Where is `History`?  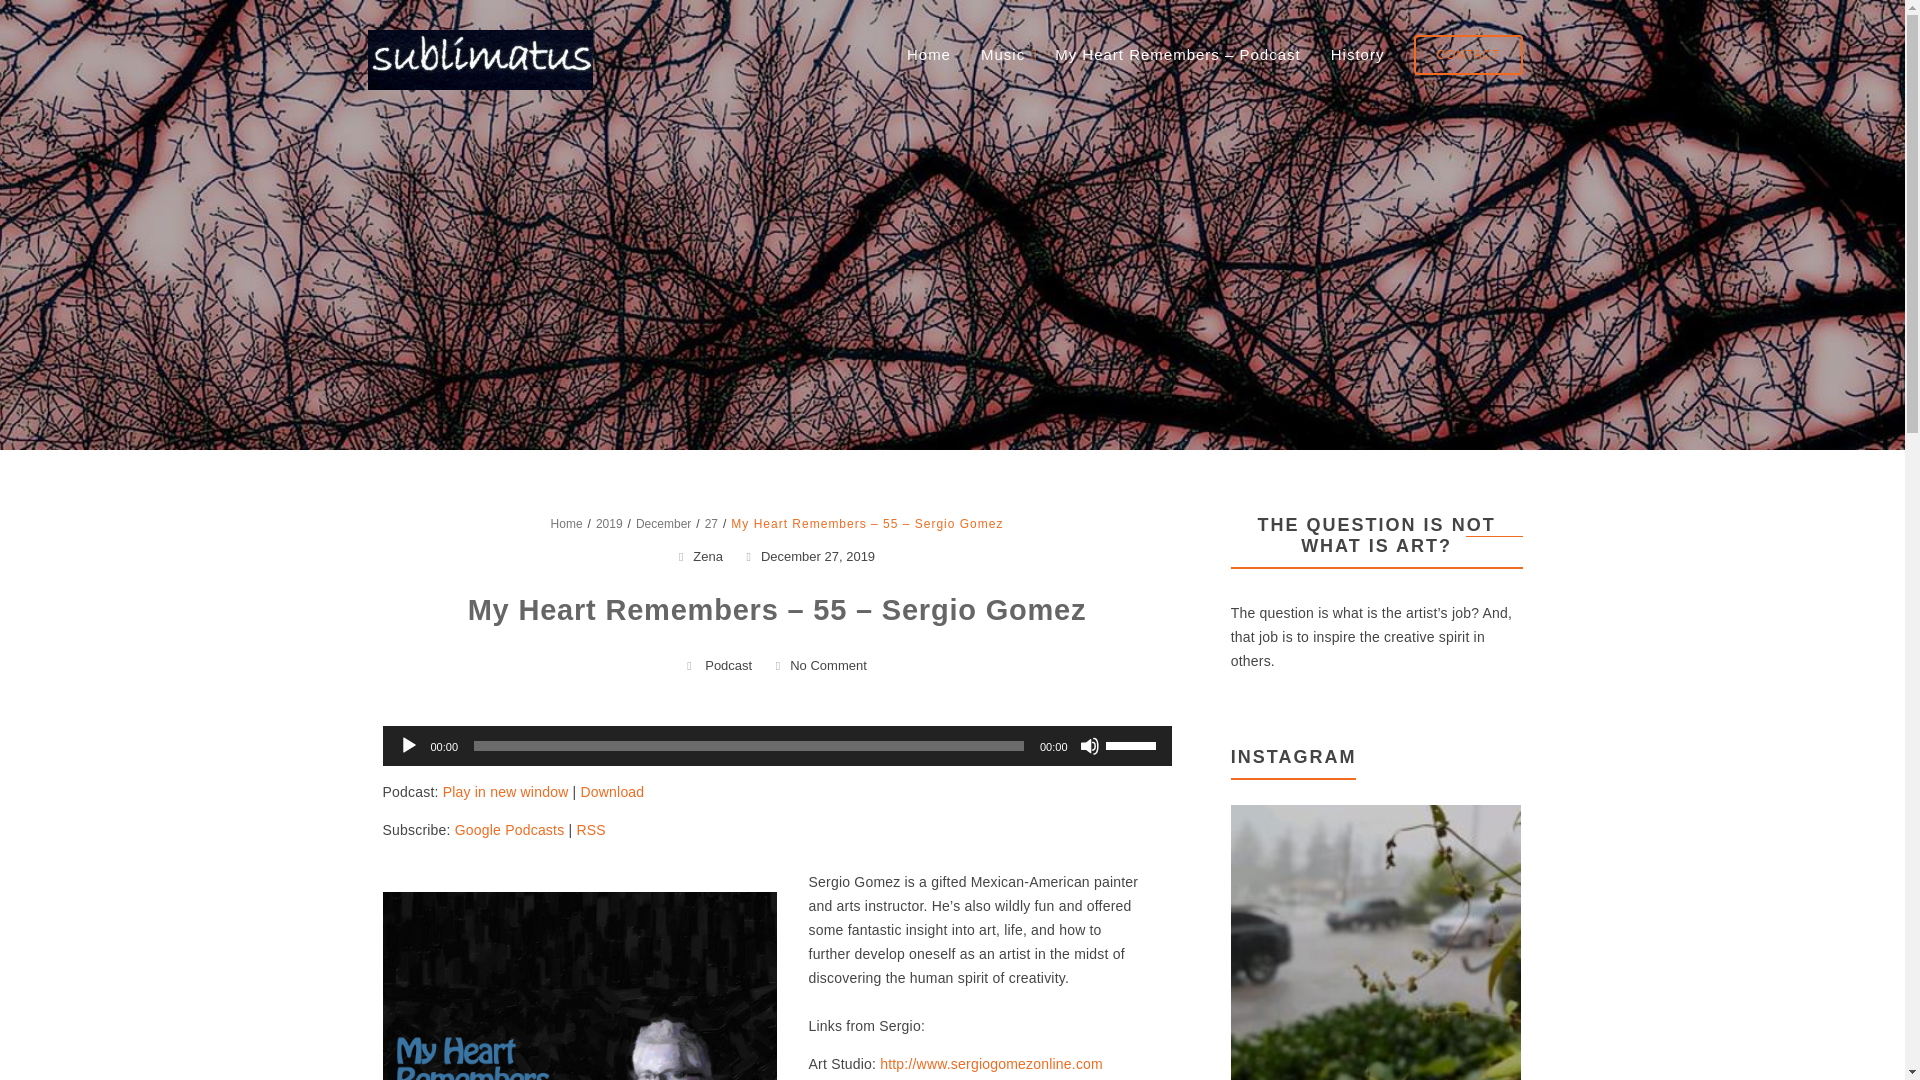
History is located at coordinates (1357, 54).